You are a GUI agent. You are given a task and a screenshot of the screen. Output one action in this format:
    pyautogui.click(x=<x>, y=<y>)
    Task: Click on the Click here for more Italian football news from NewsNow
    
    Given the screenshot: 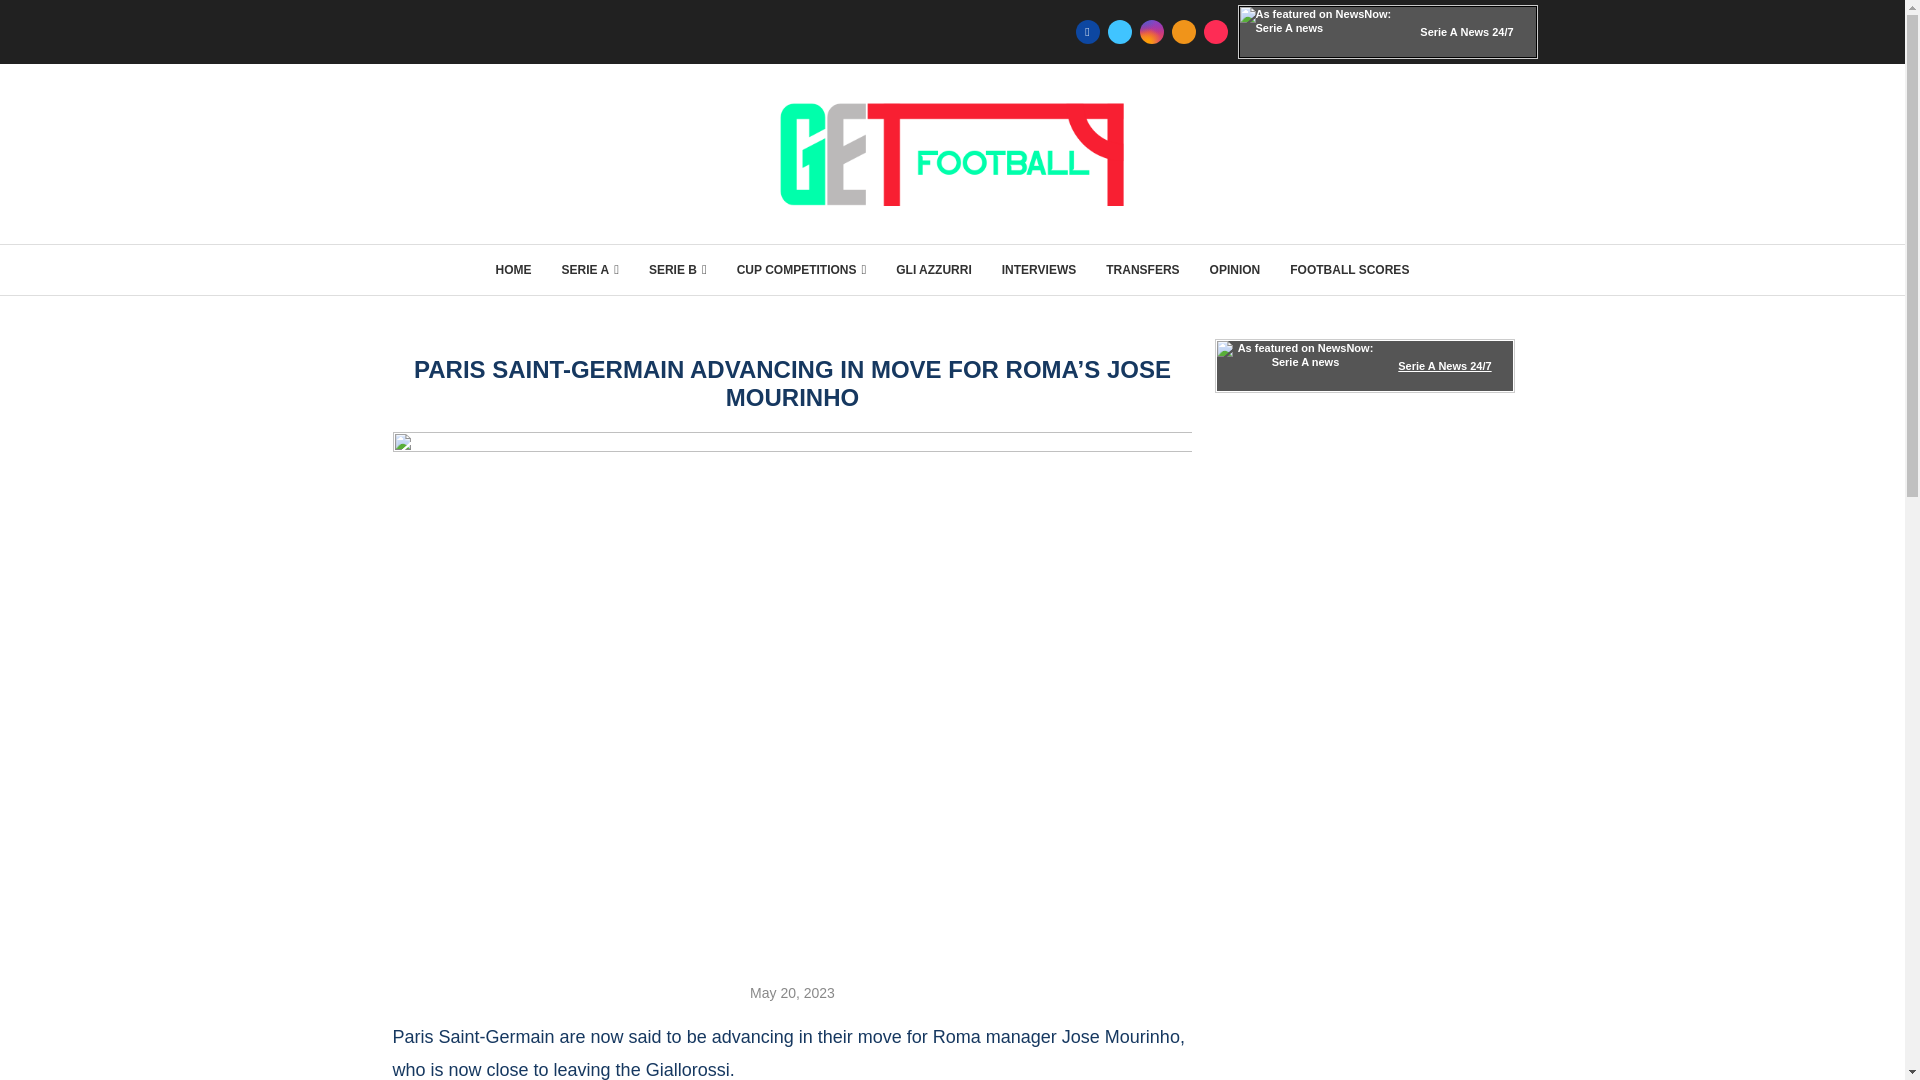 What is the action you would take?
    pyautogui.click(x=1388, y=32)
    